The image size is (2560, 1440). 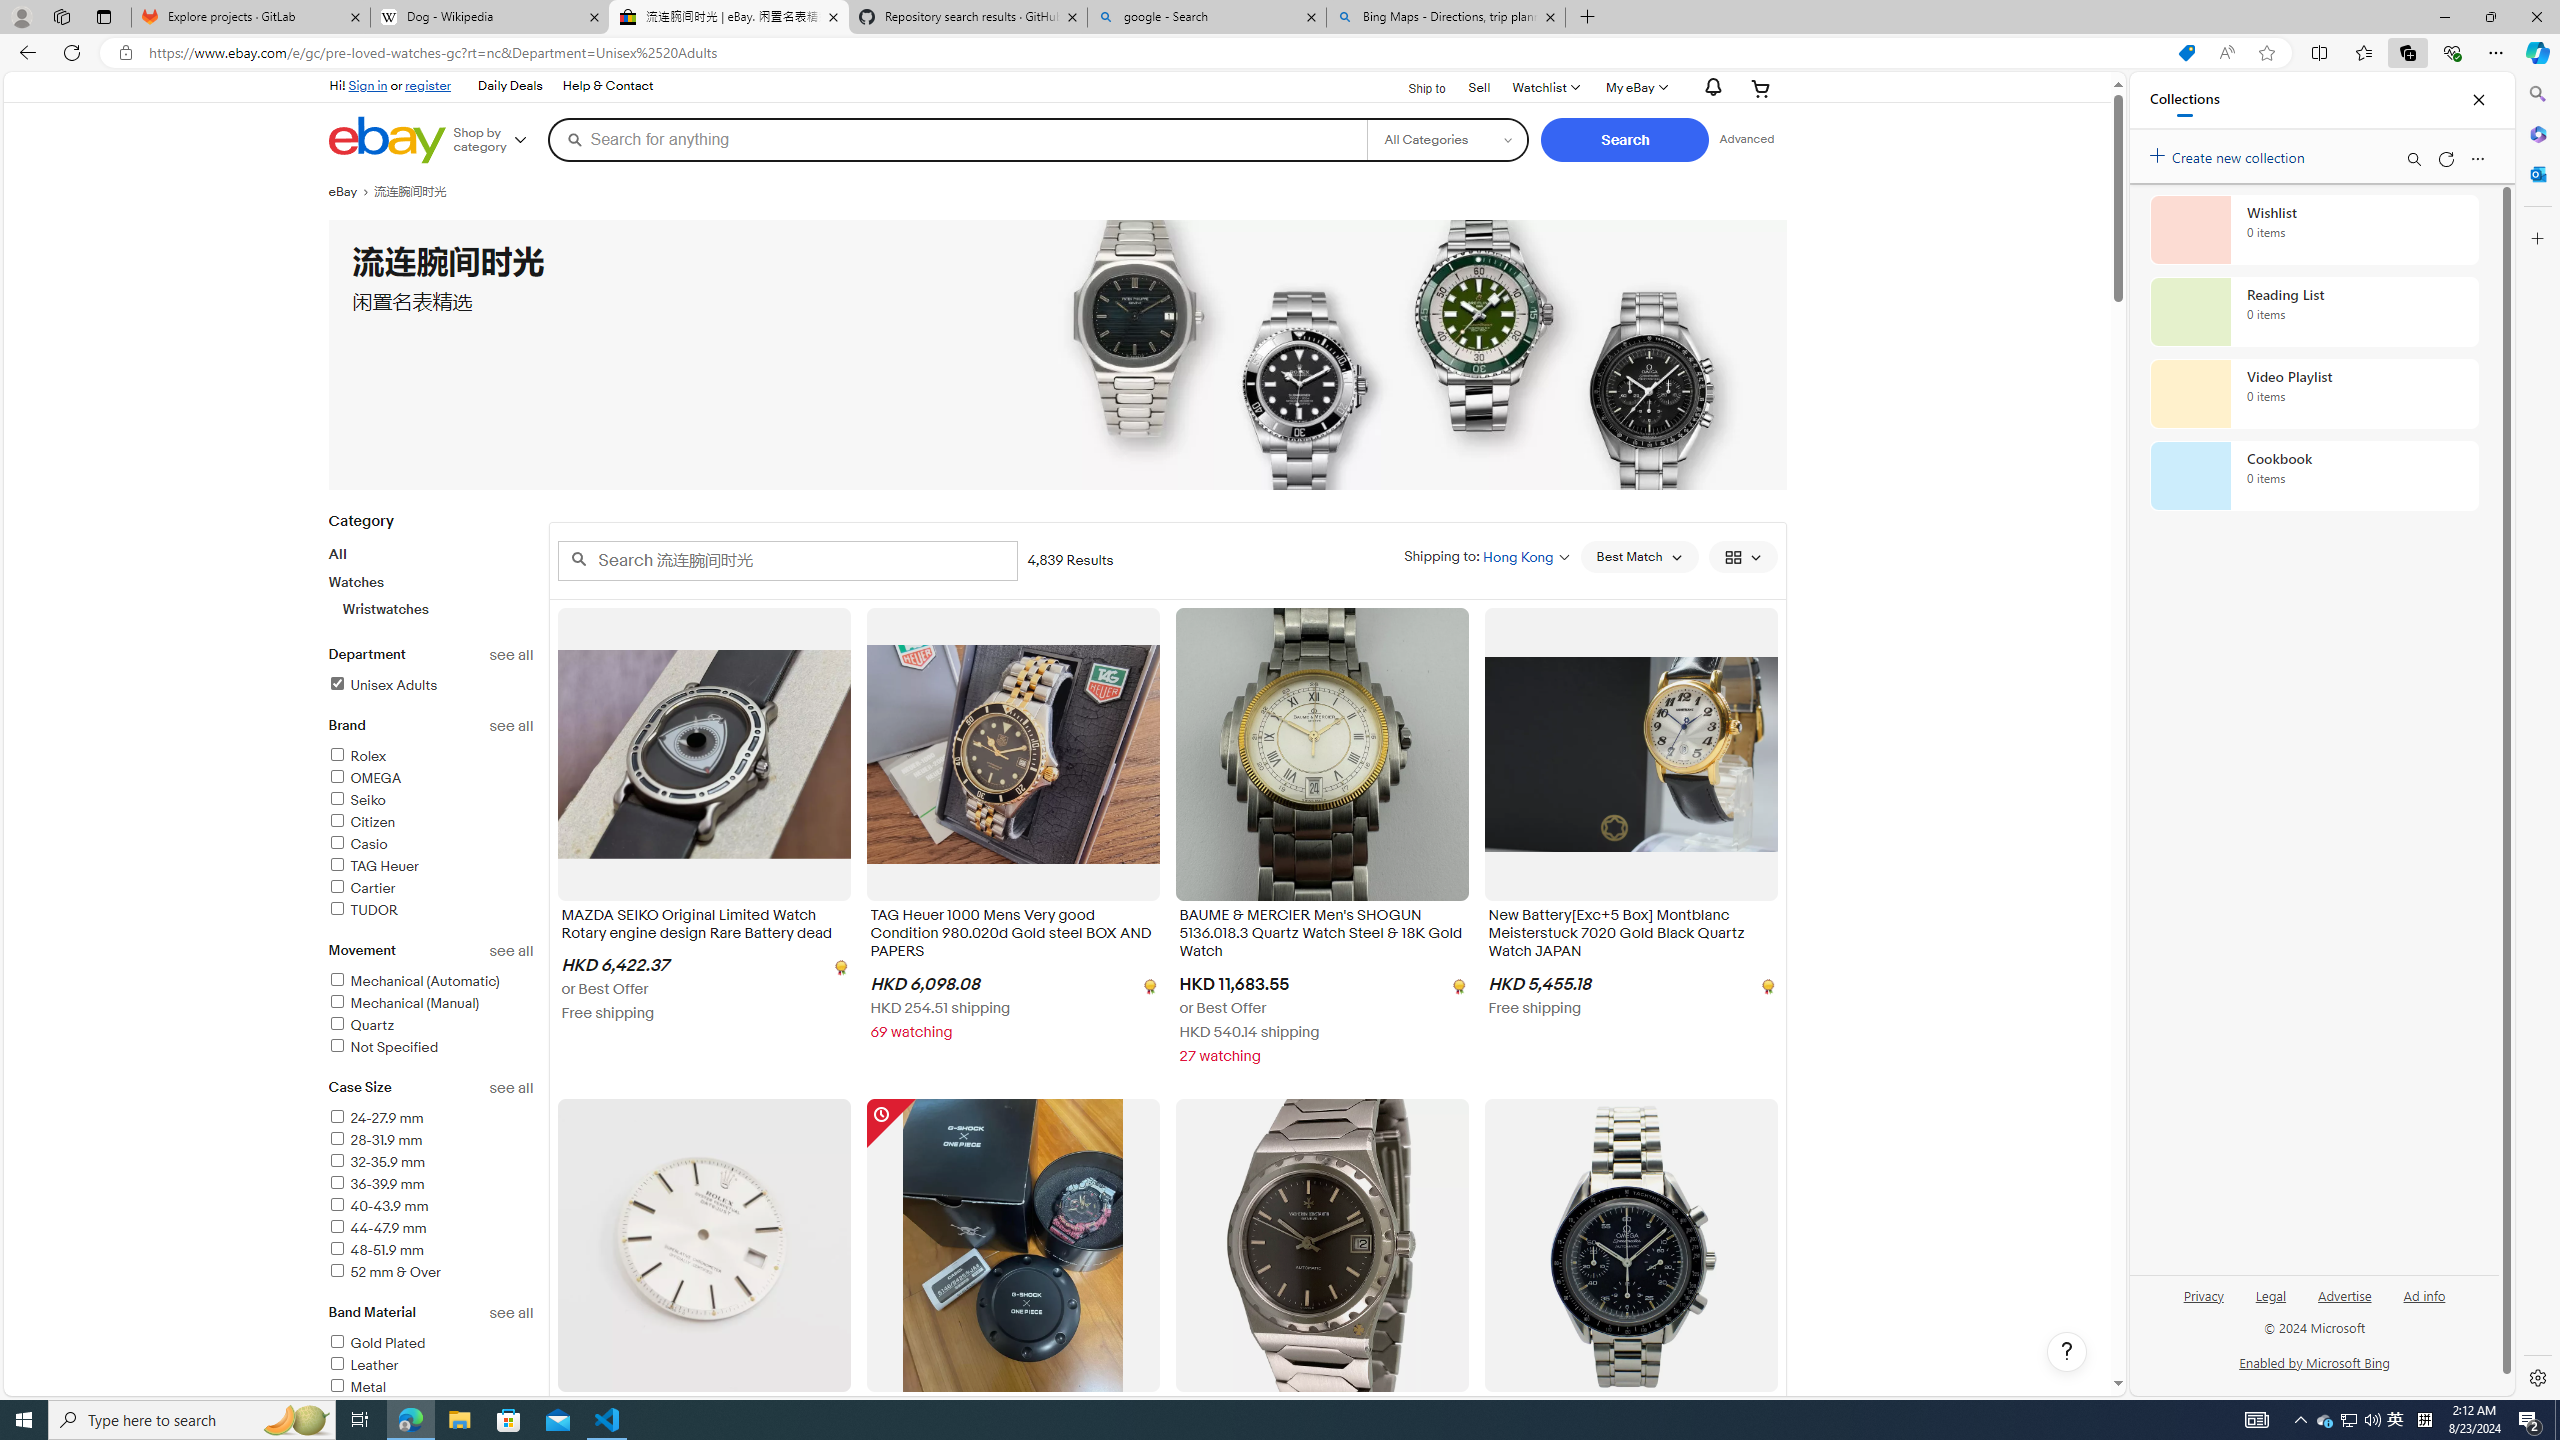 I want to click on Help & Contact, so click(x=606, y=86).